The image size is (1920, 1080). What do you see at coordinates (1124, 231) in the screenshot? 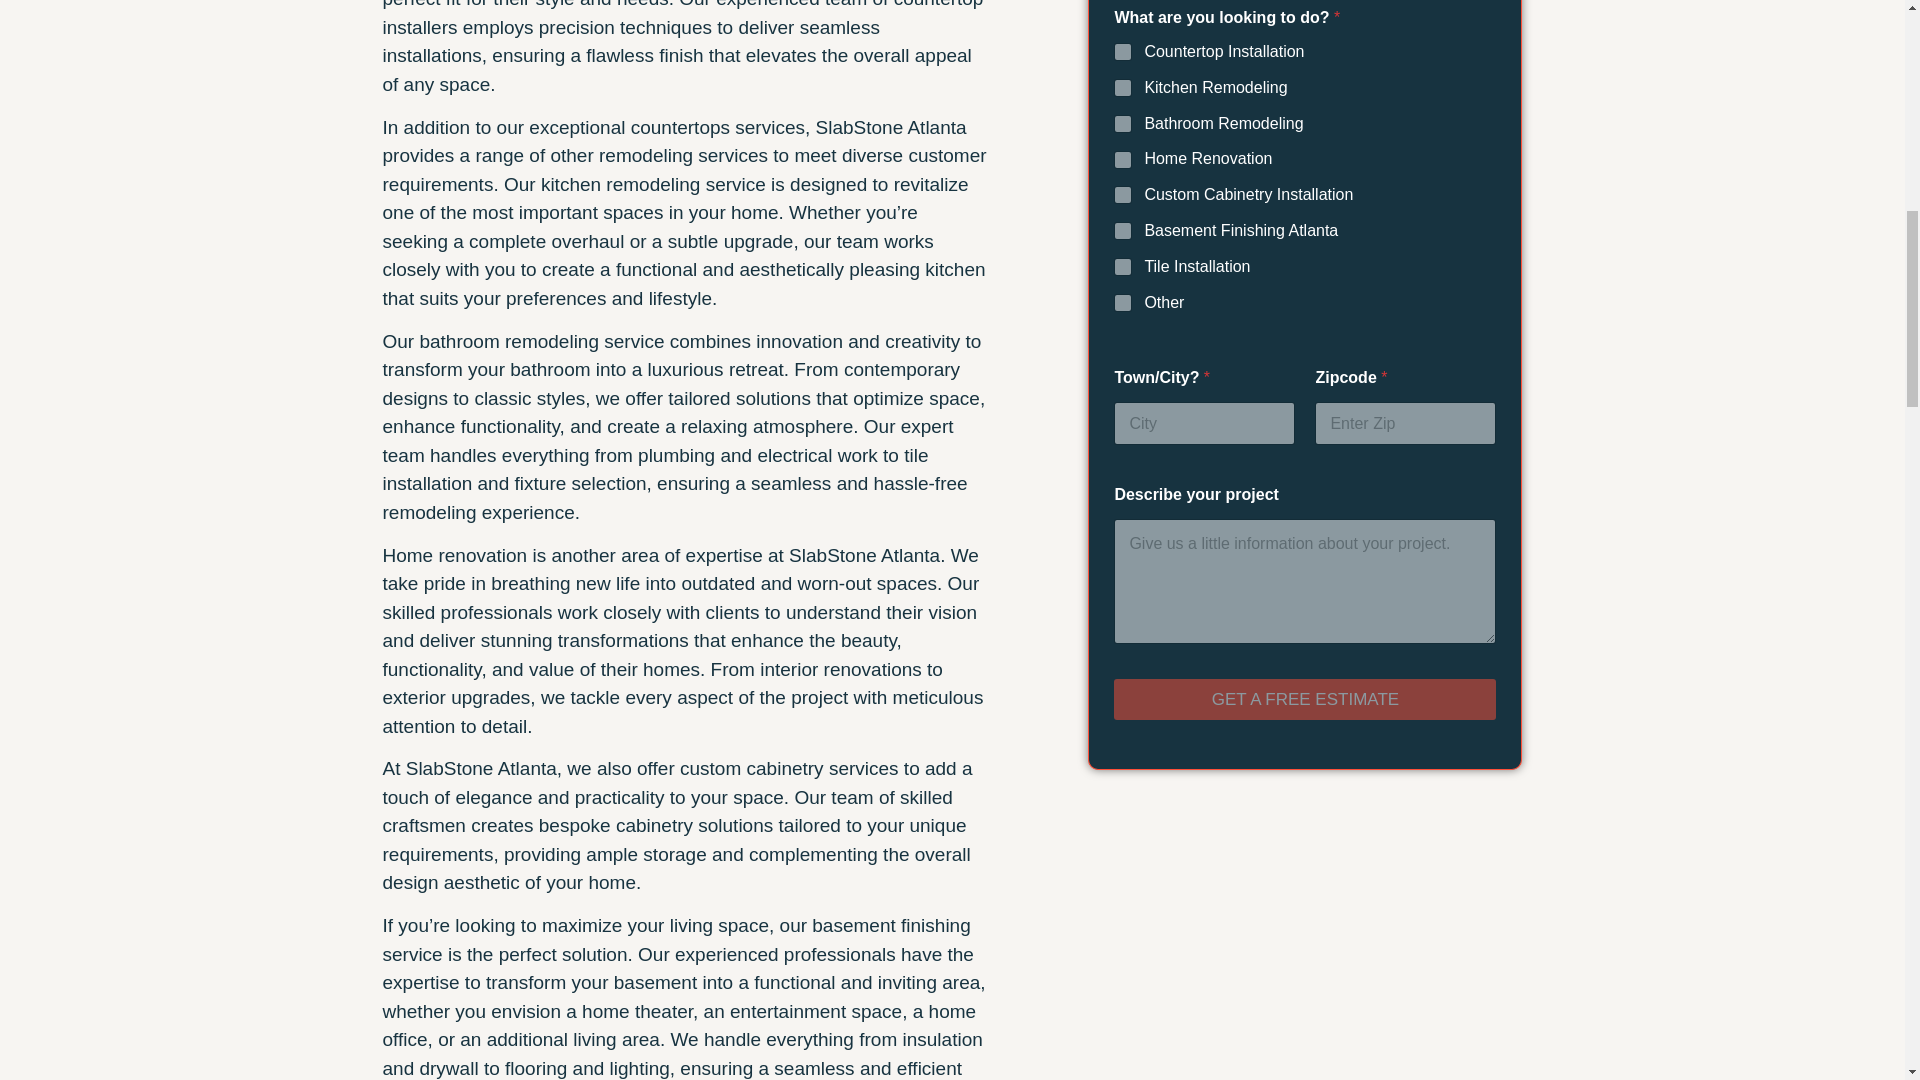
I see `Basement Finishing Atlanta` at bounding box center [1124, 231].